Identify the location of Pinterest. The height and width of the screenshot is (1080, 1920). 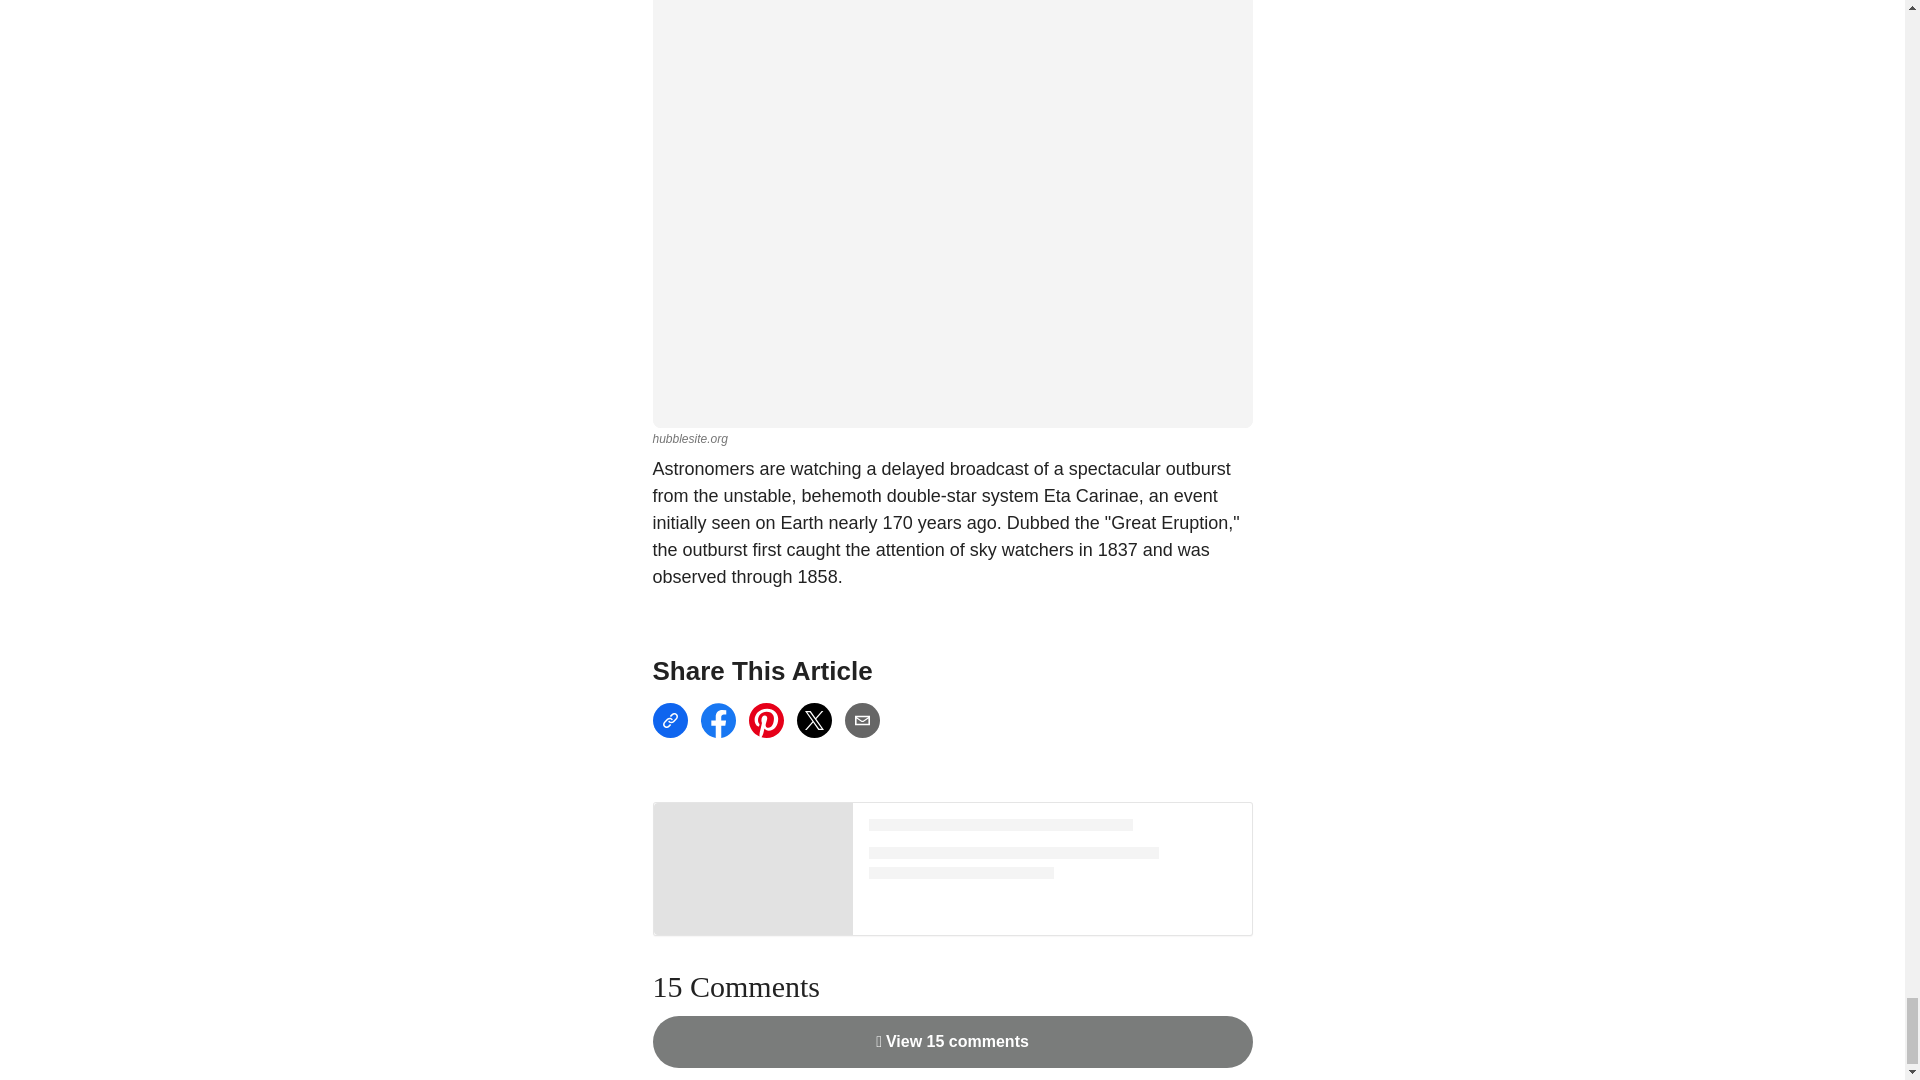
(766, 720).